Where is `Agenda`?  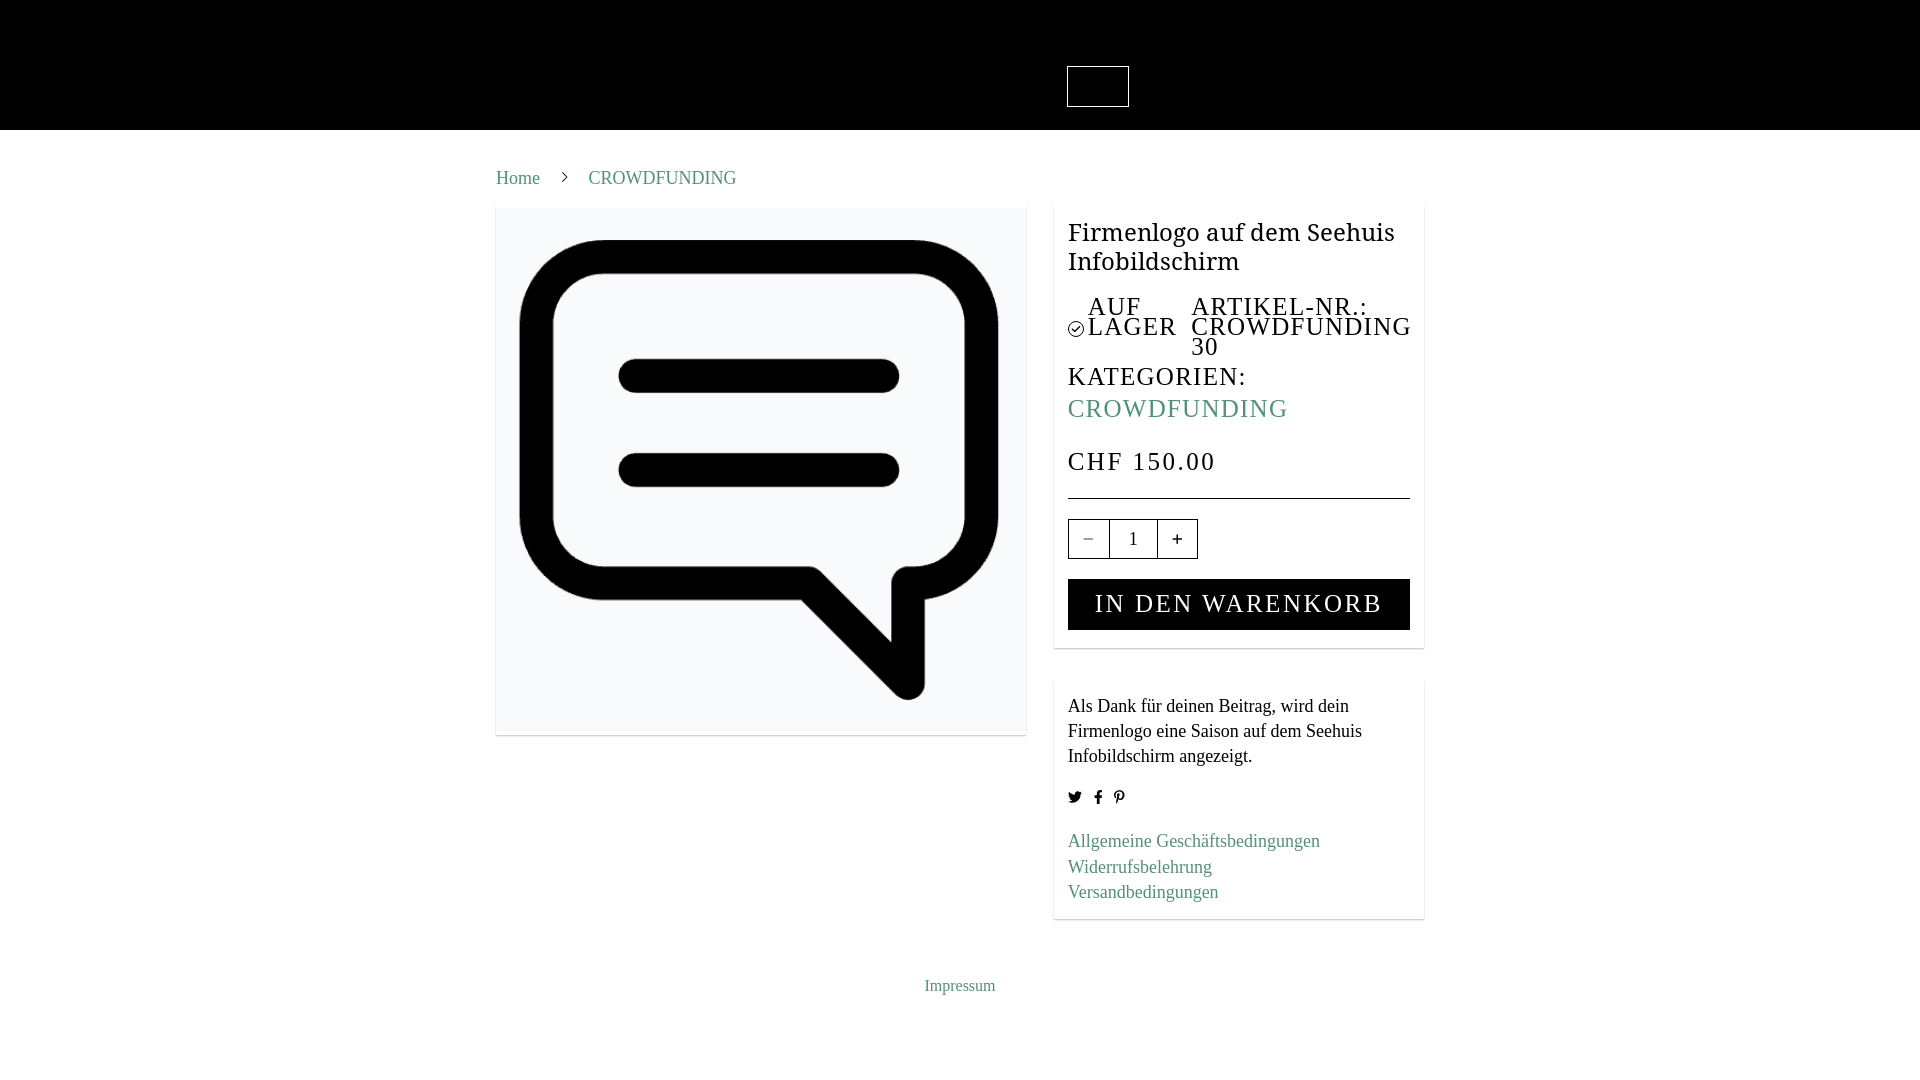 Agenda is located at coordinates (748, 86).